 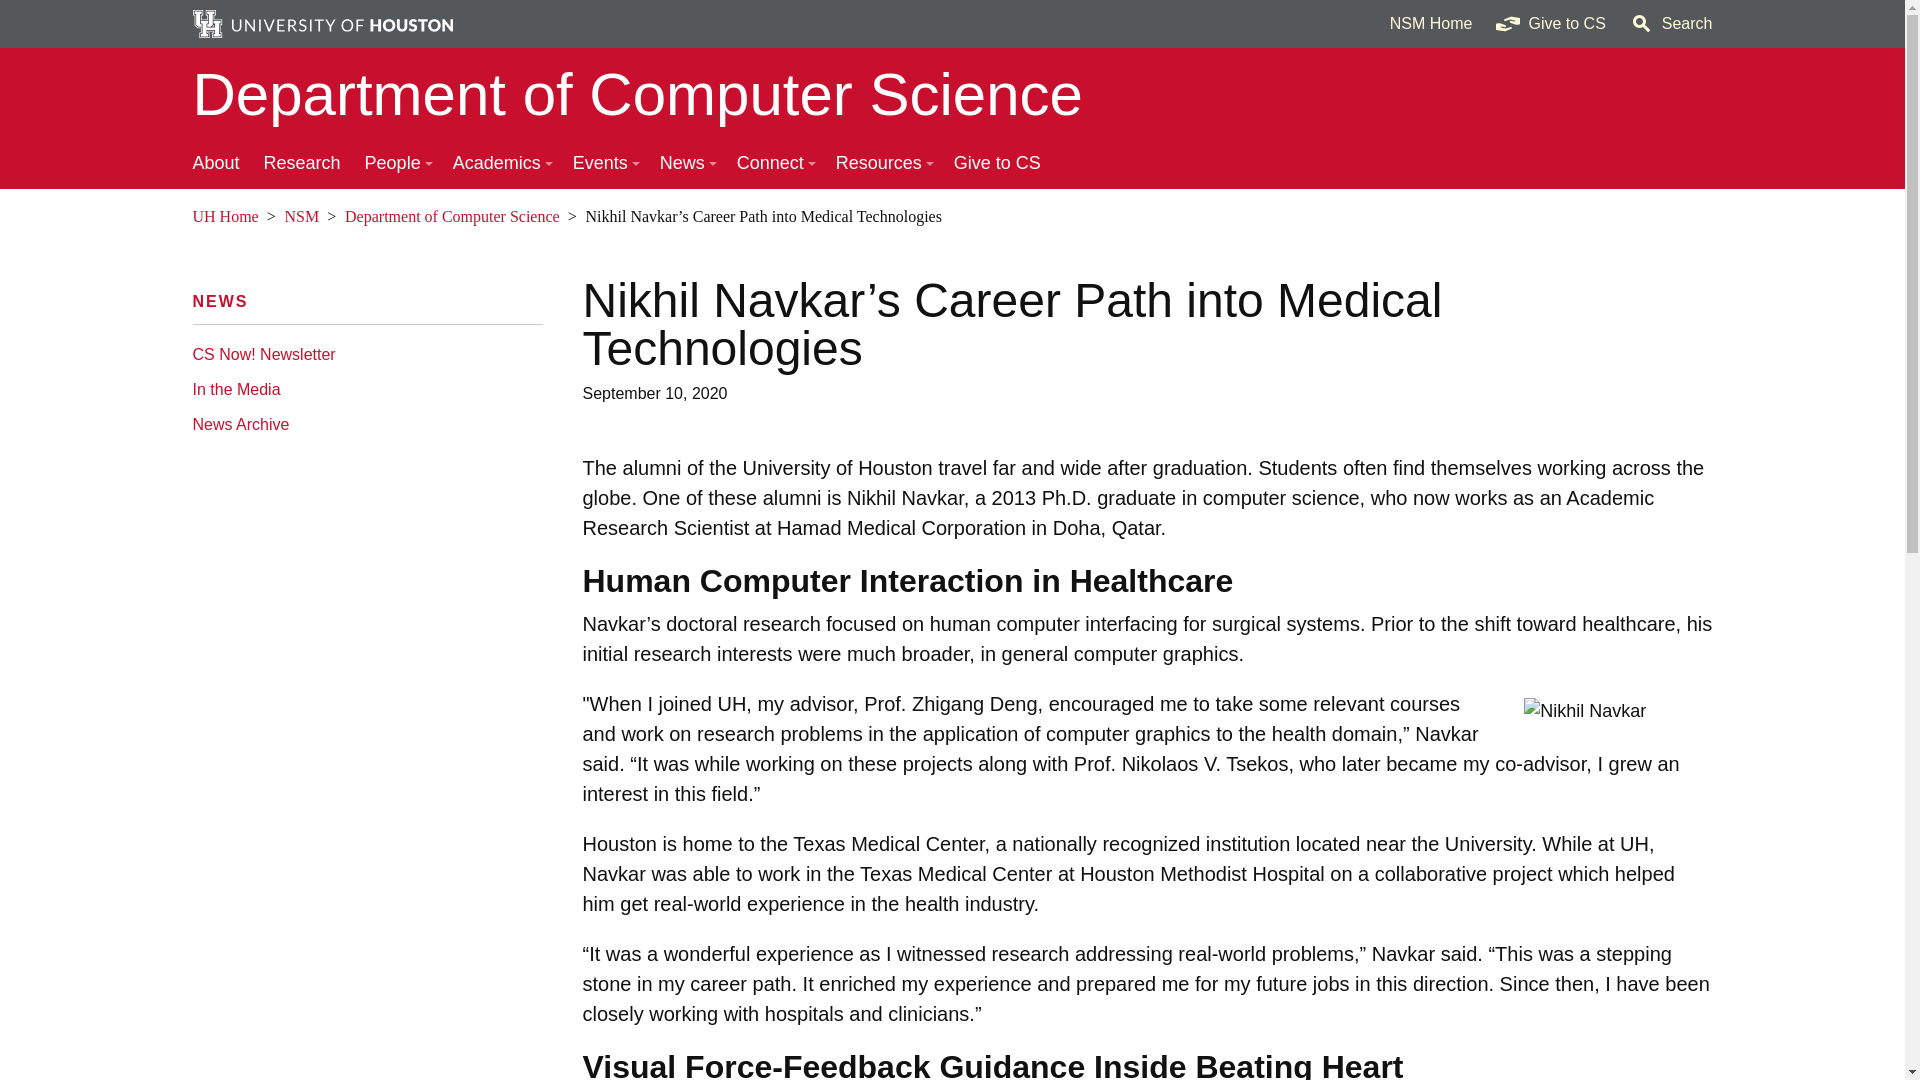 I want to click on CS Now! Newsletter, so click(x=362, y=354).